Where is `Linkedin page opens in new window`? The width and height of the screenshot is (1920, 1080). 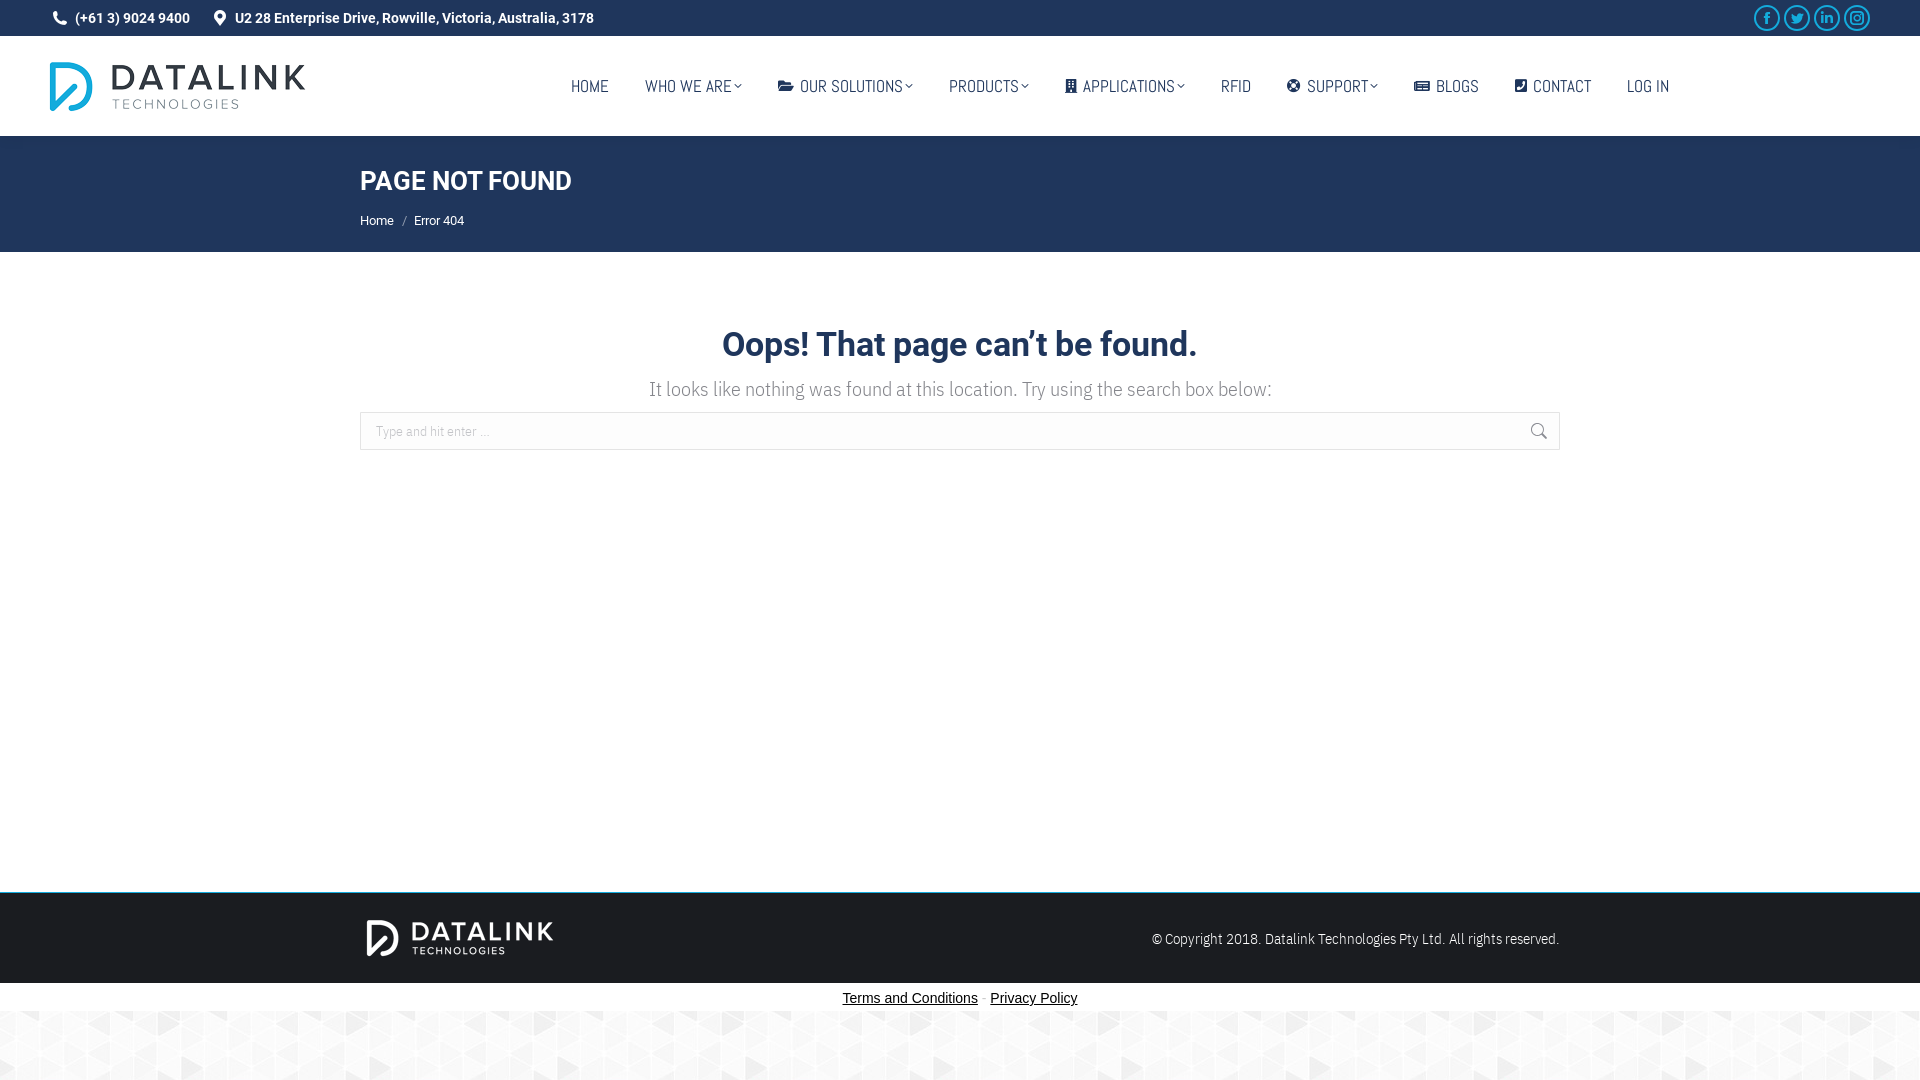
Linkedin page opens in new window is located at coordinates (1827, 18).